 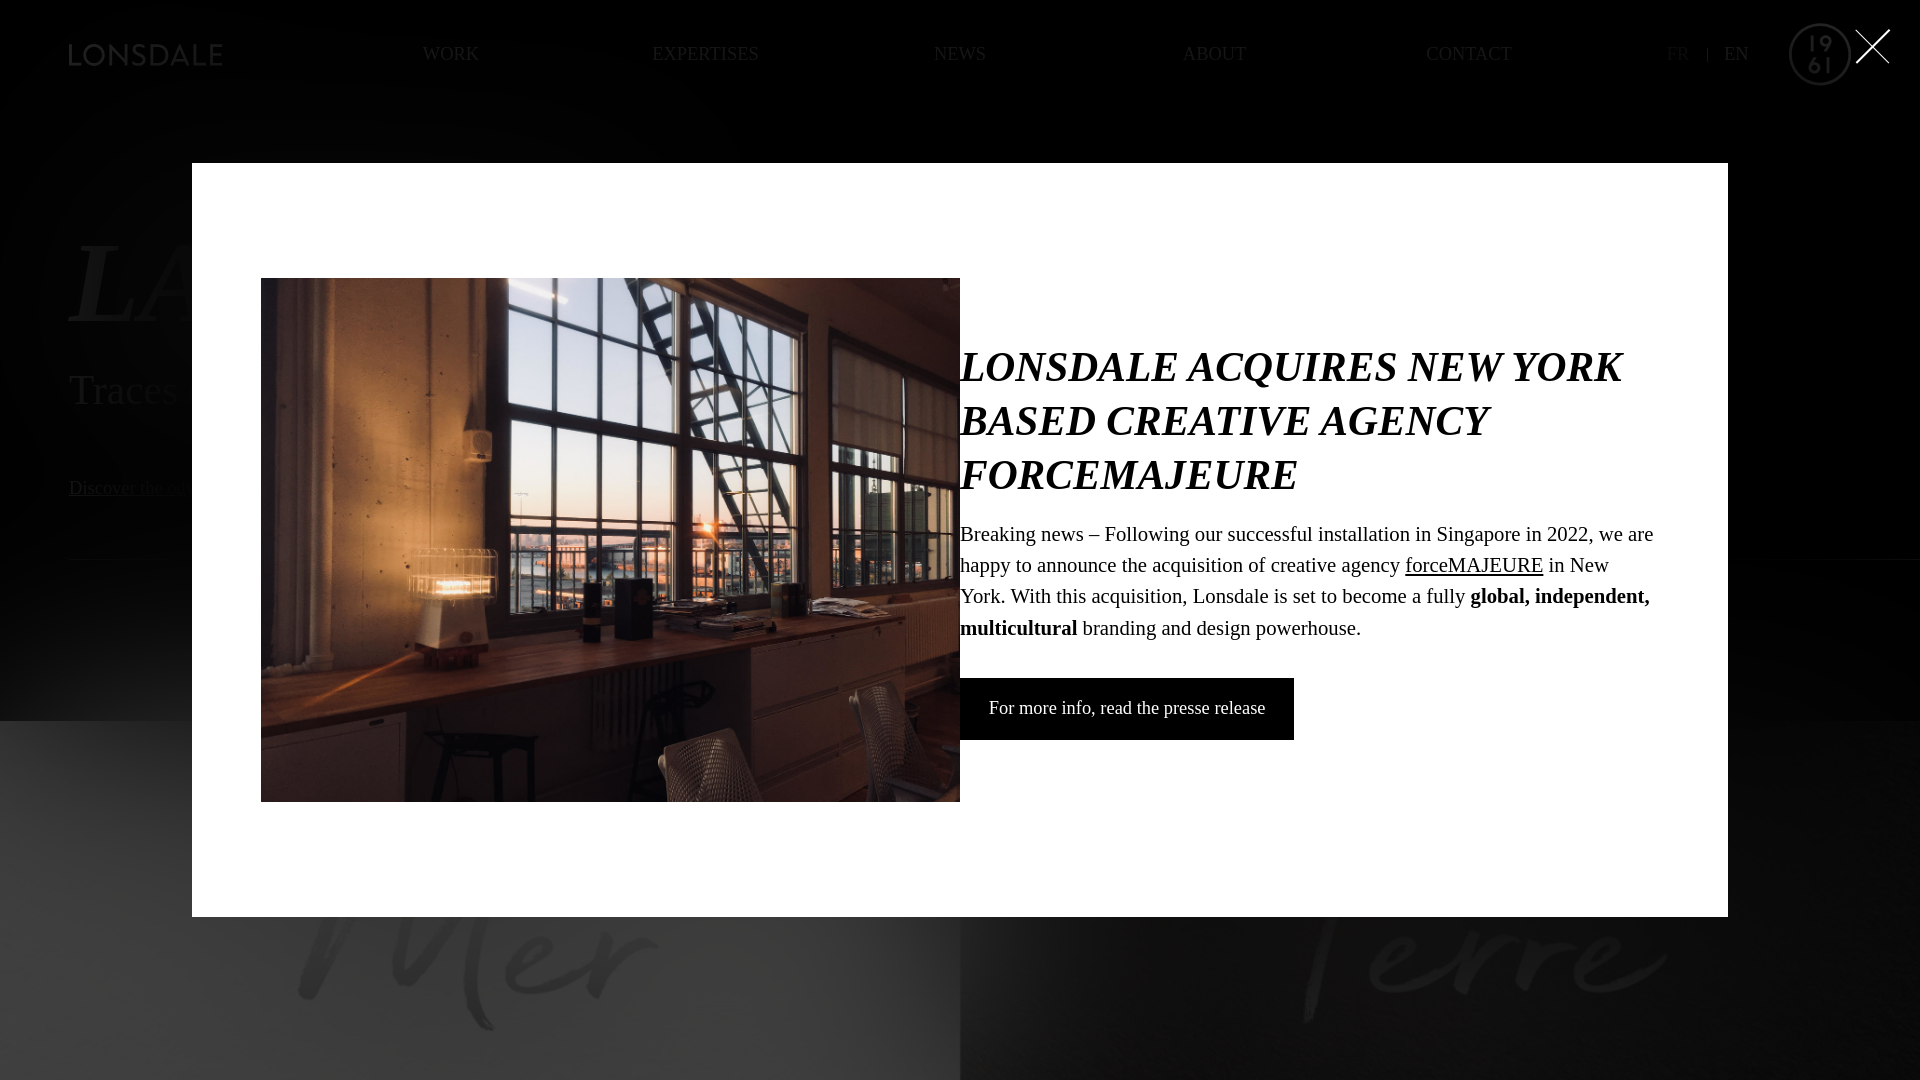 What do you see at coordinates (705, 55) in the screenshot?
I see `EXPERTISES` at bounding box center [705, 55].